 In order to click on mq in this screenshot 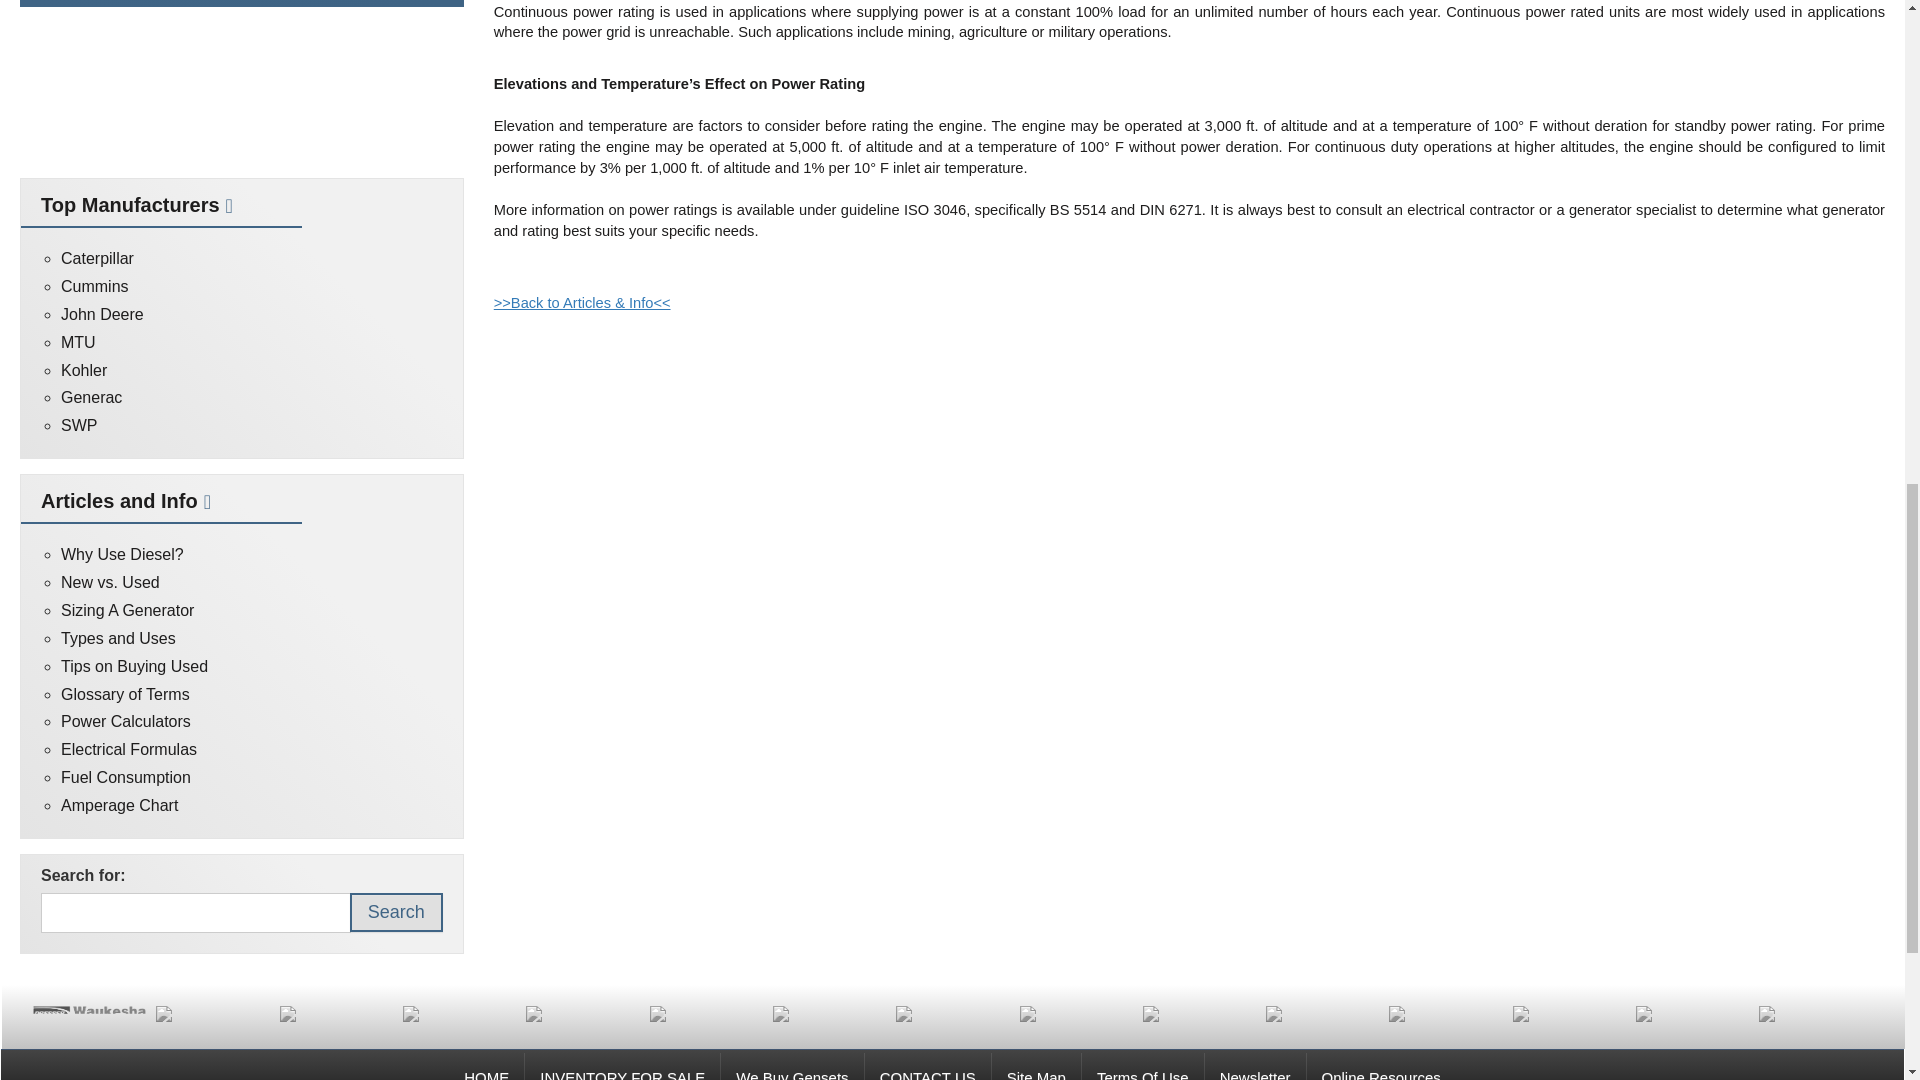, I will do `click(336, 1013)`.